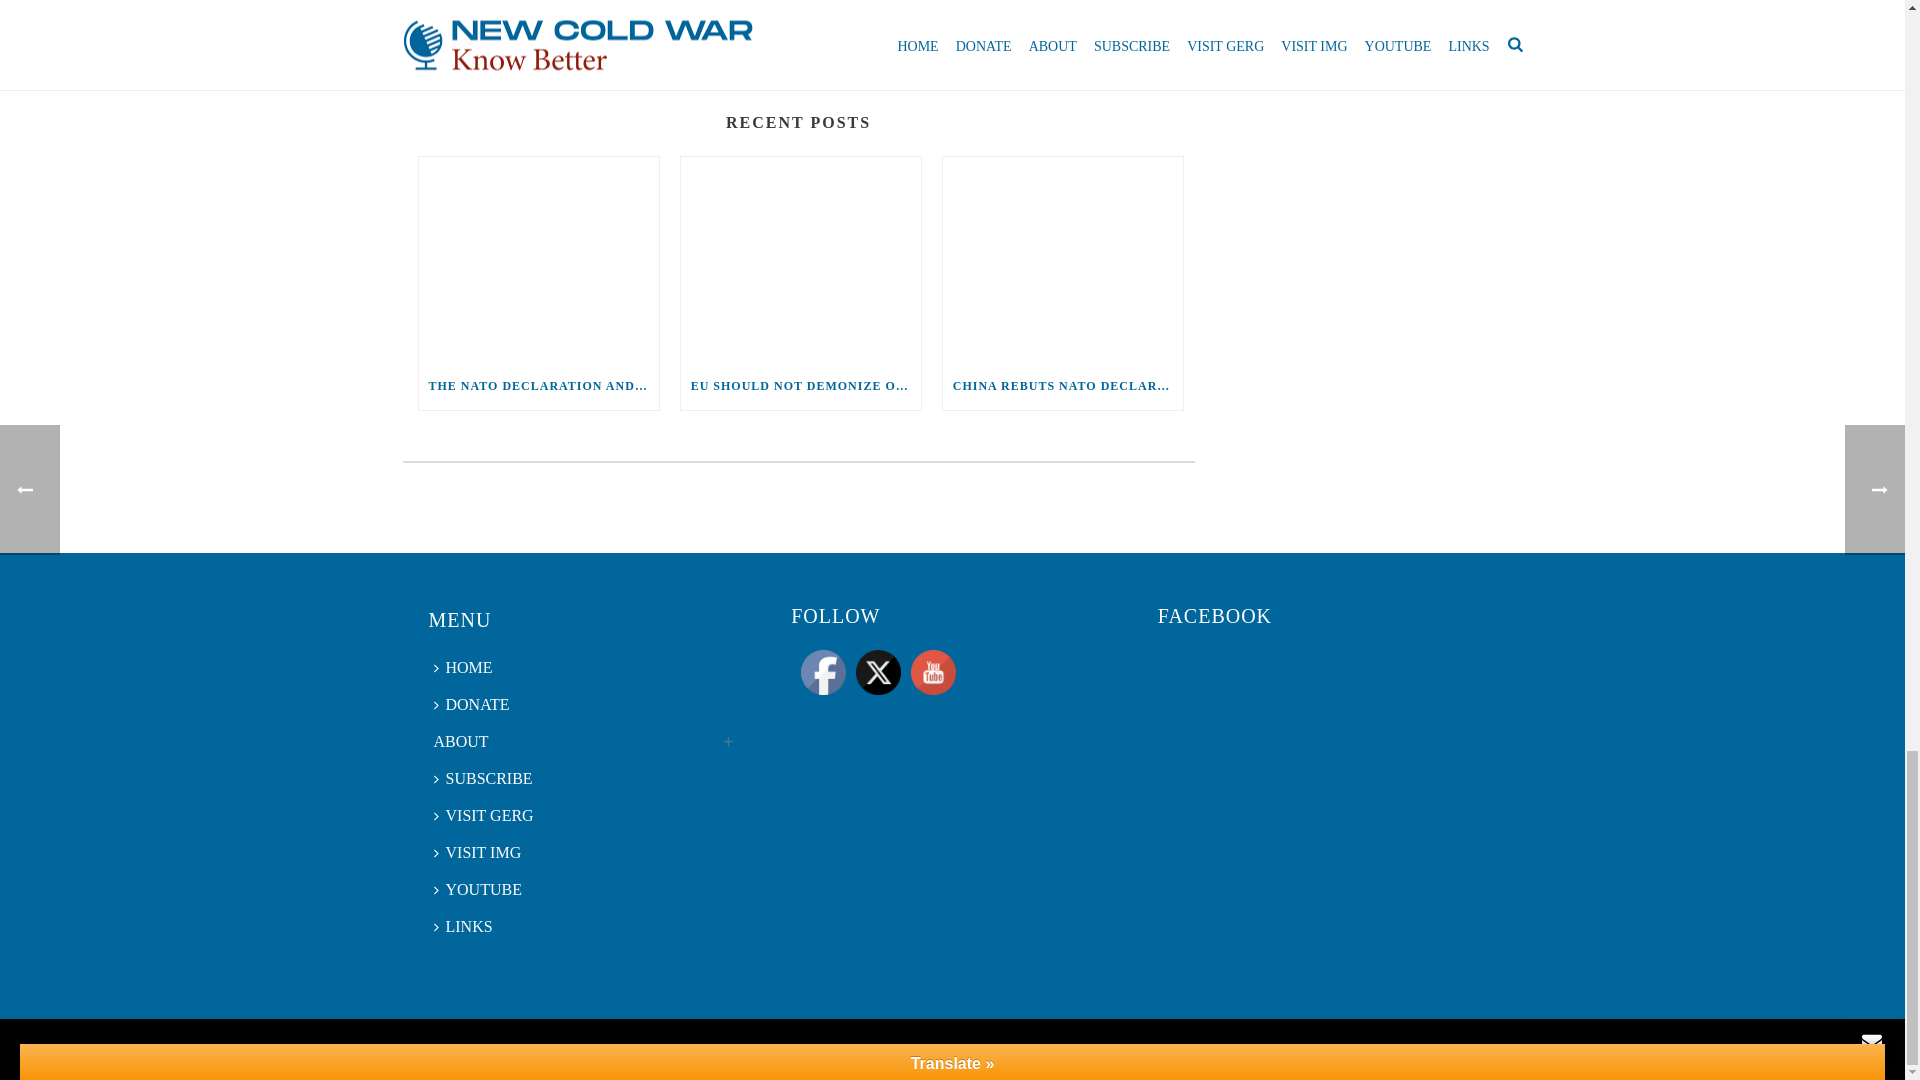  Describe the element at coordinates (933, 672) in the screenshot. I see `YOUTUBE` at that location.